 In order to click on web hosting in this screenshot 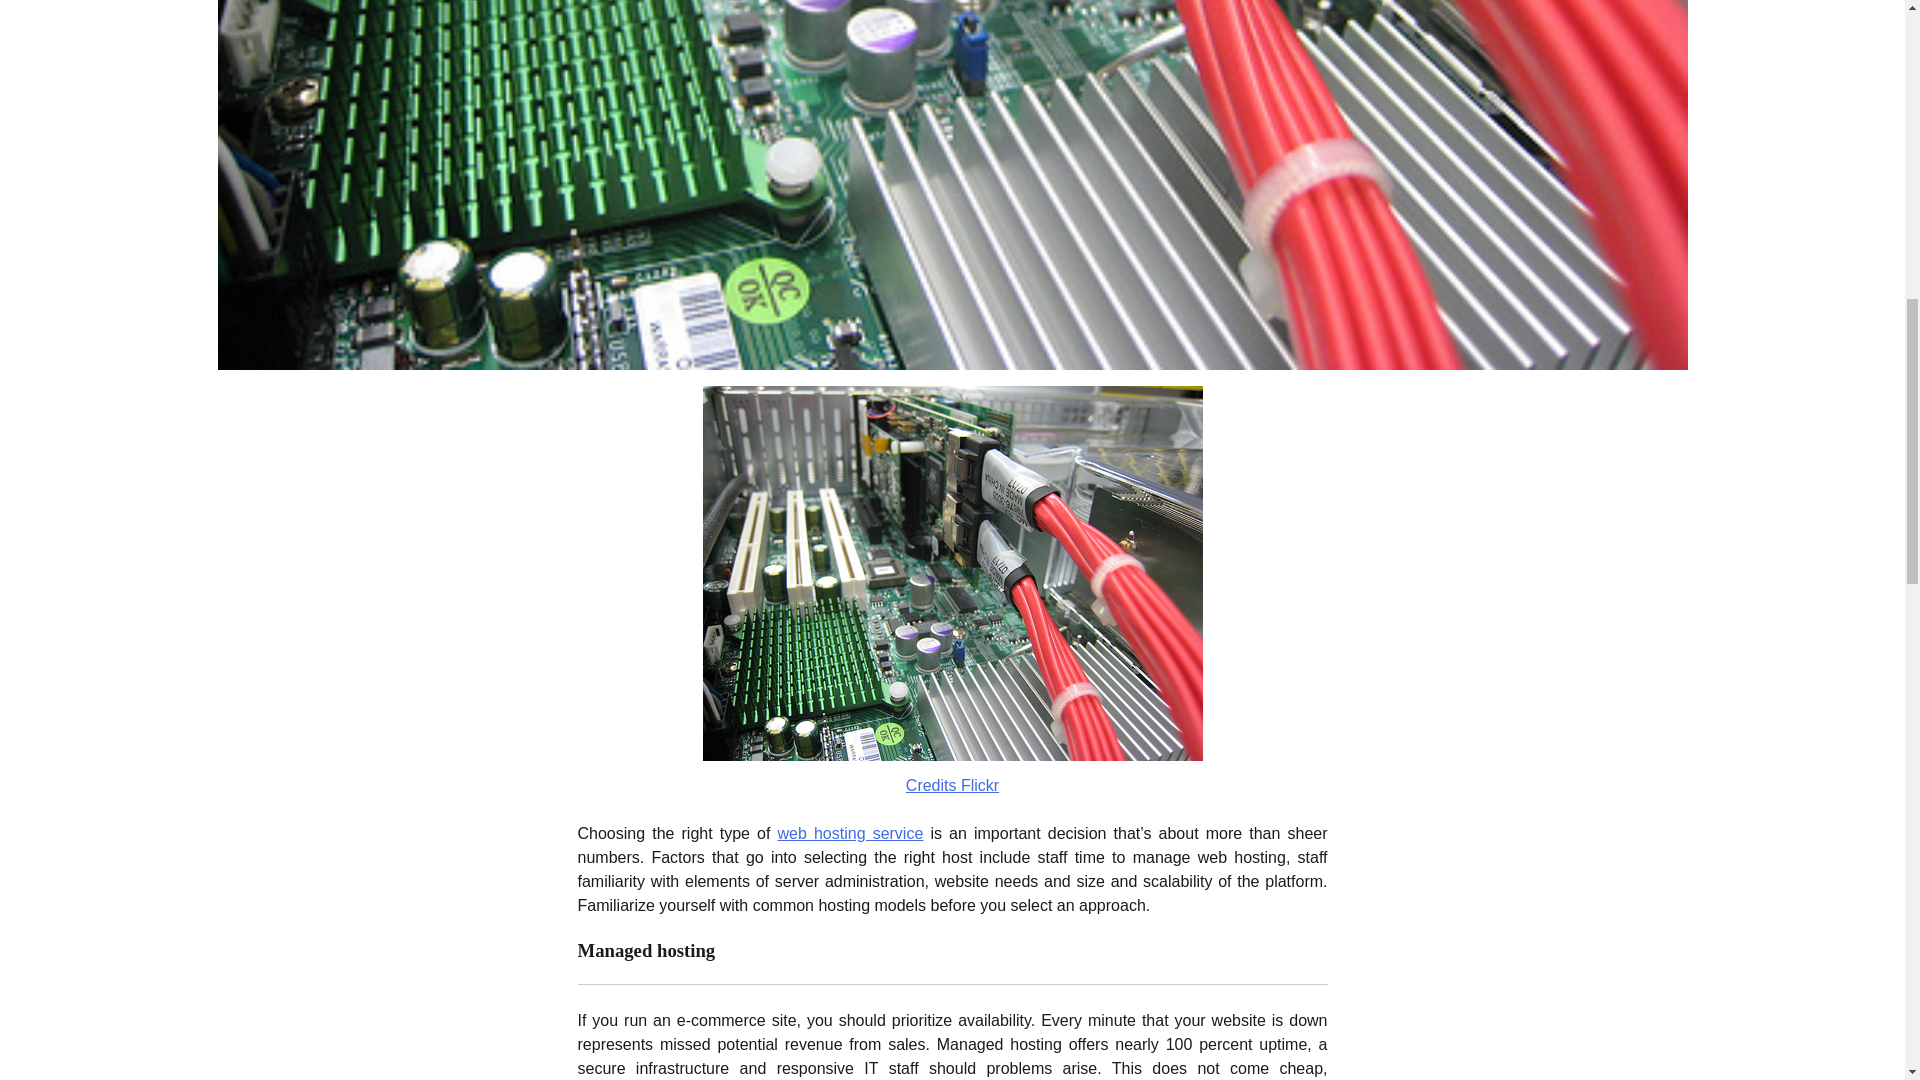, I will do `click(952, 573)`.